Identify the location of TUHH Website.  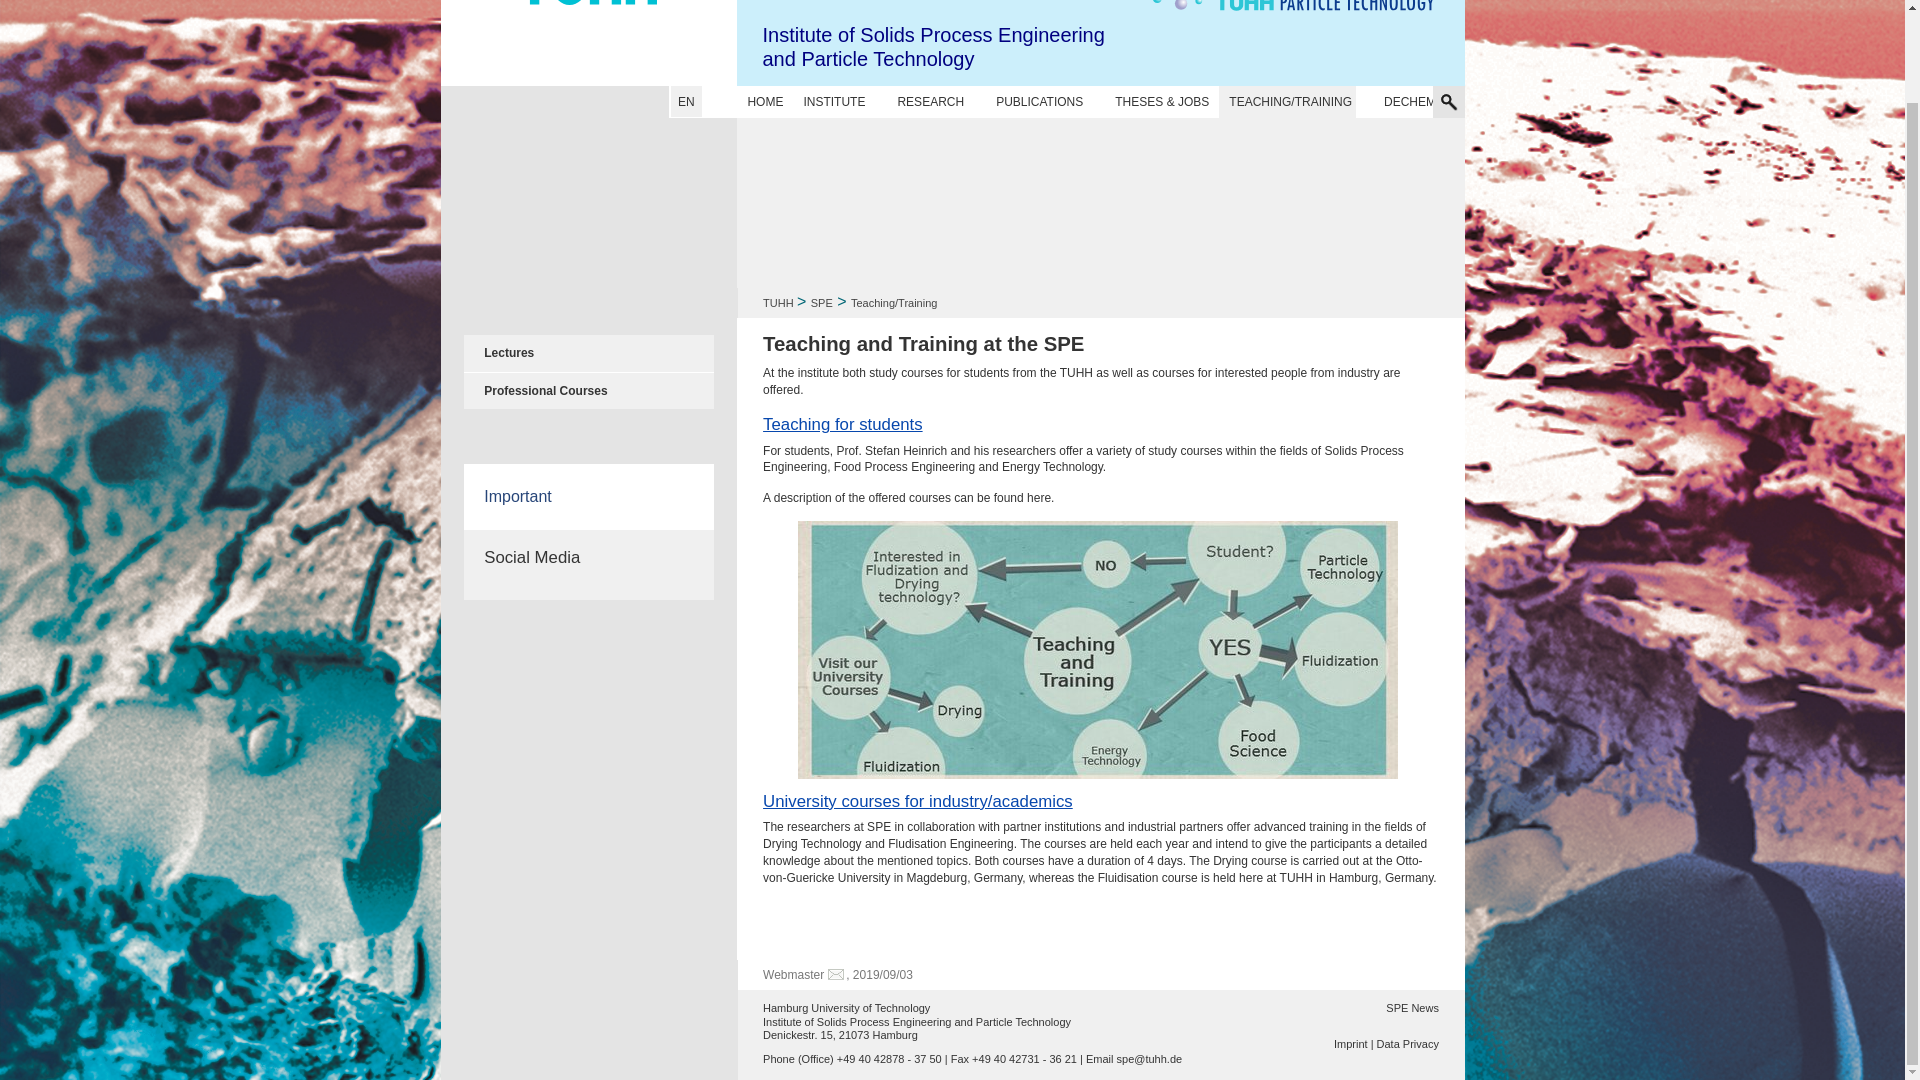
(588, 43).